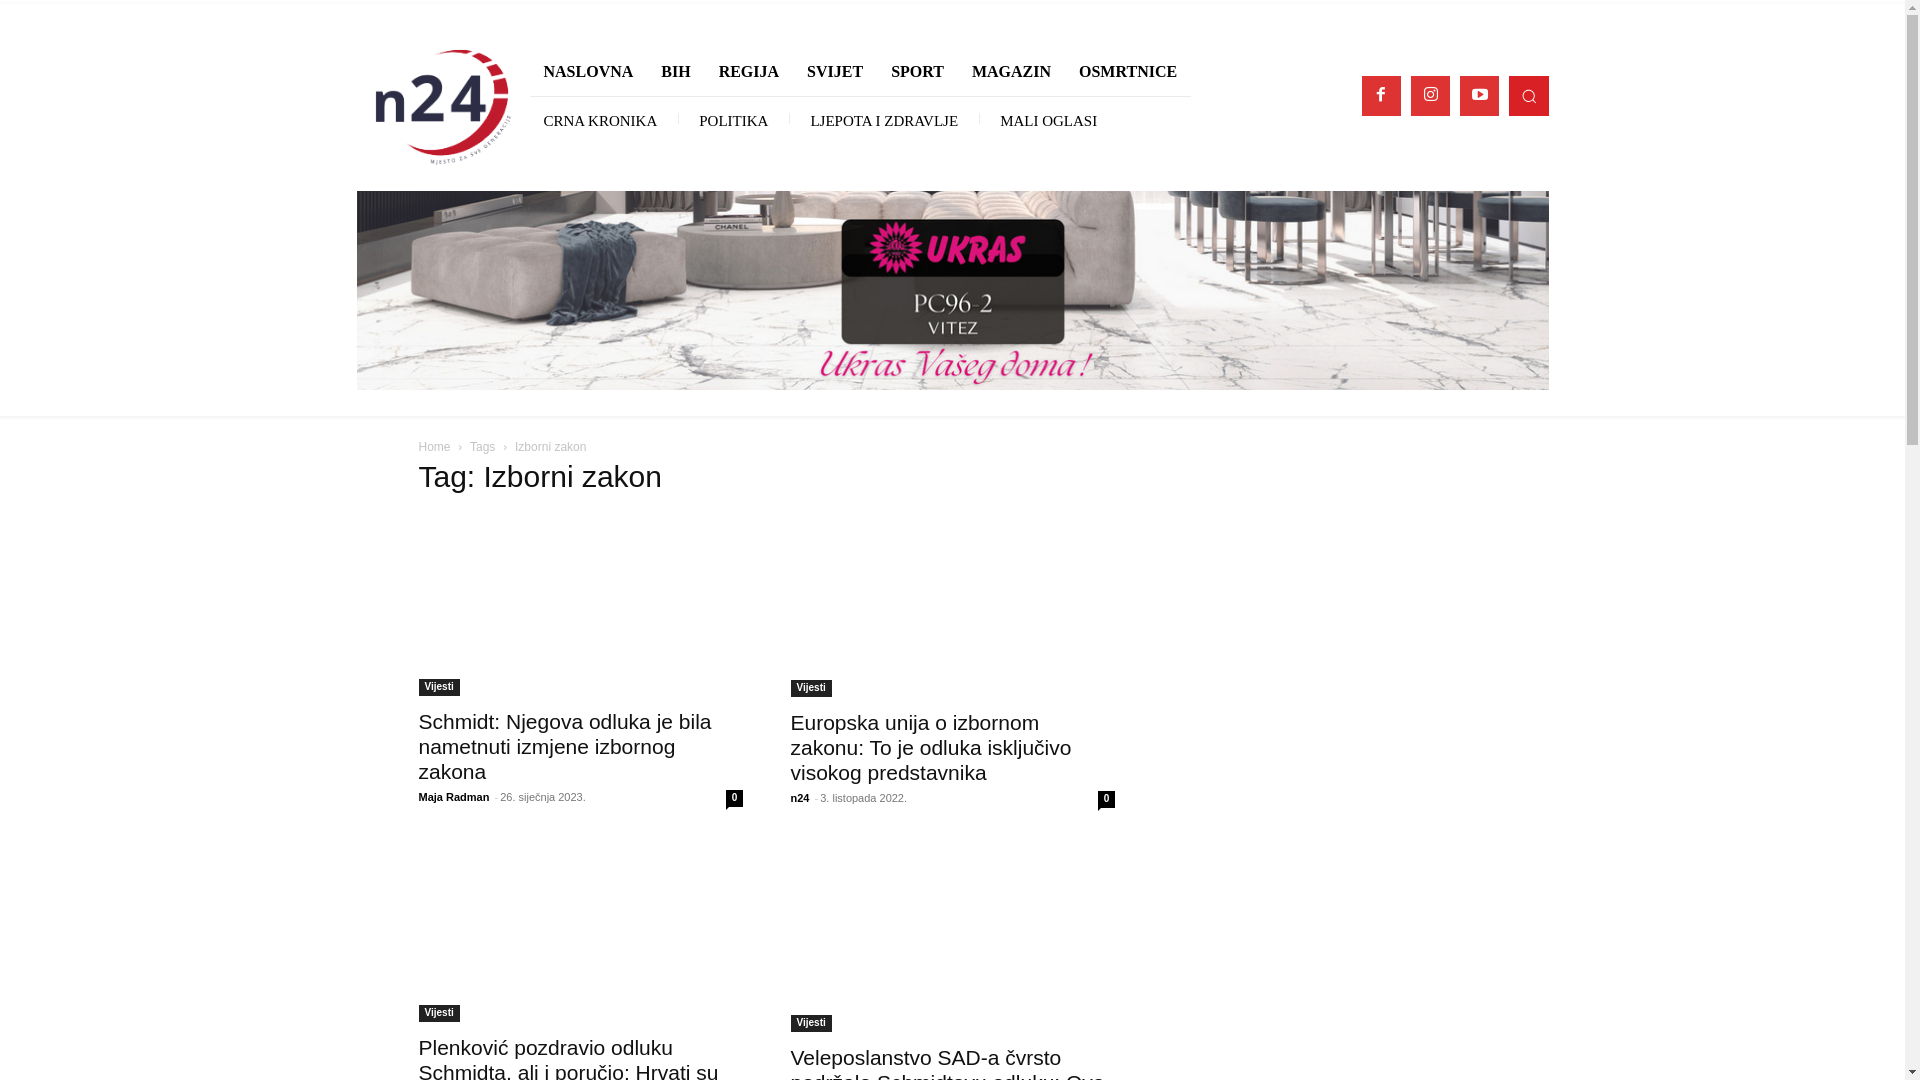  What do you see at coordinates (749, 72) in the screenshot?
I see `REGIJA` at bounding box center [749, 72].